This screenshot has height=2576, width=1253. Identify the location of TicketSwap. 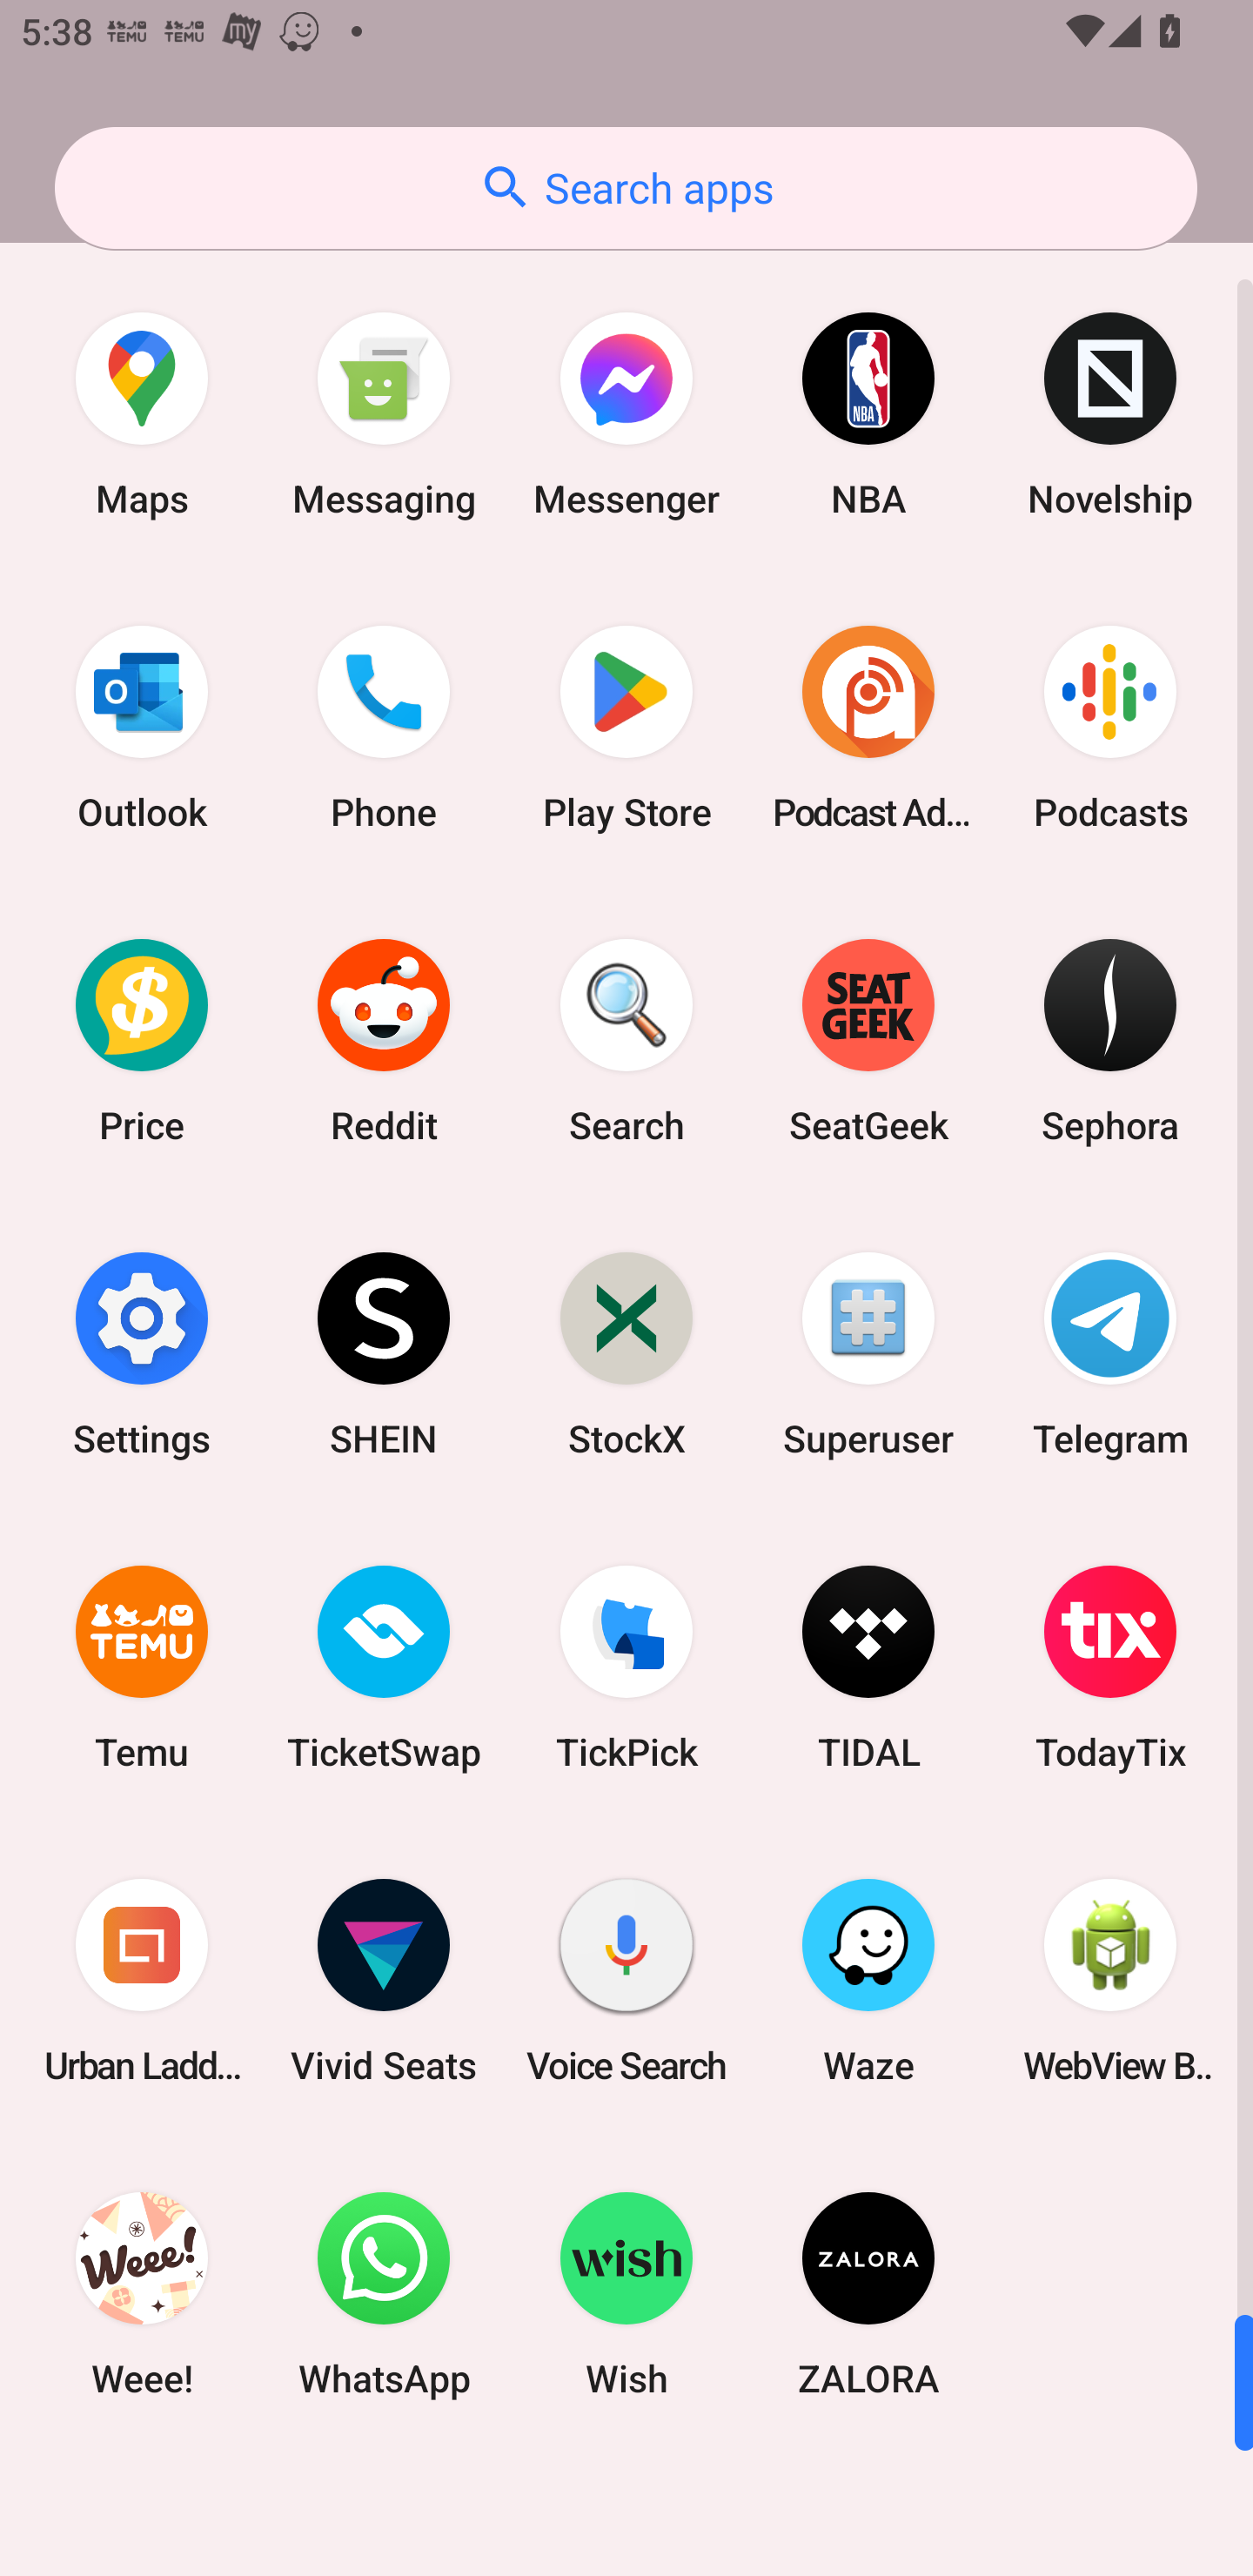
(384, 1666).